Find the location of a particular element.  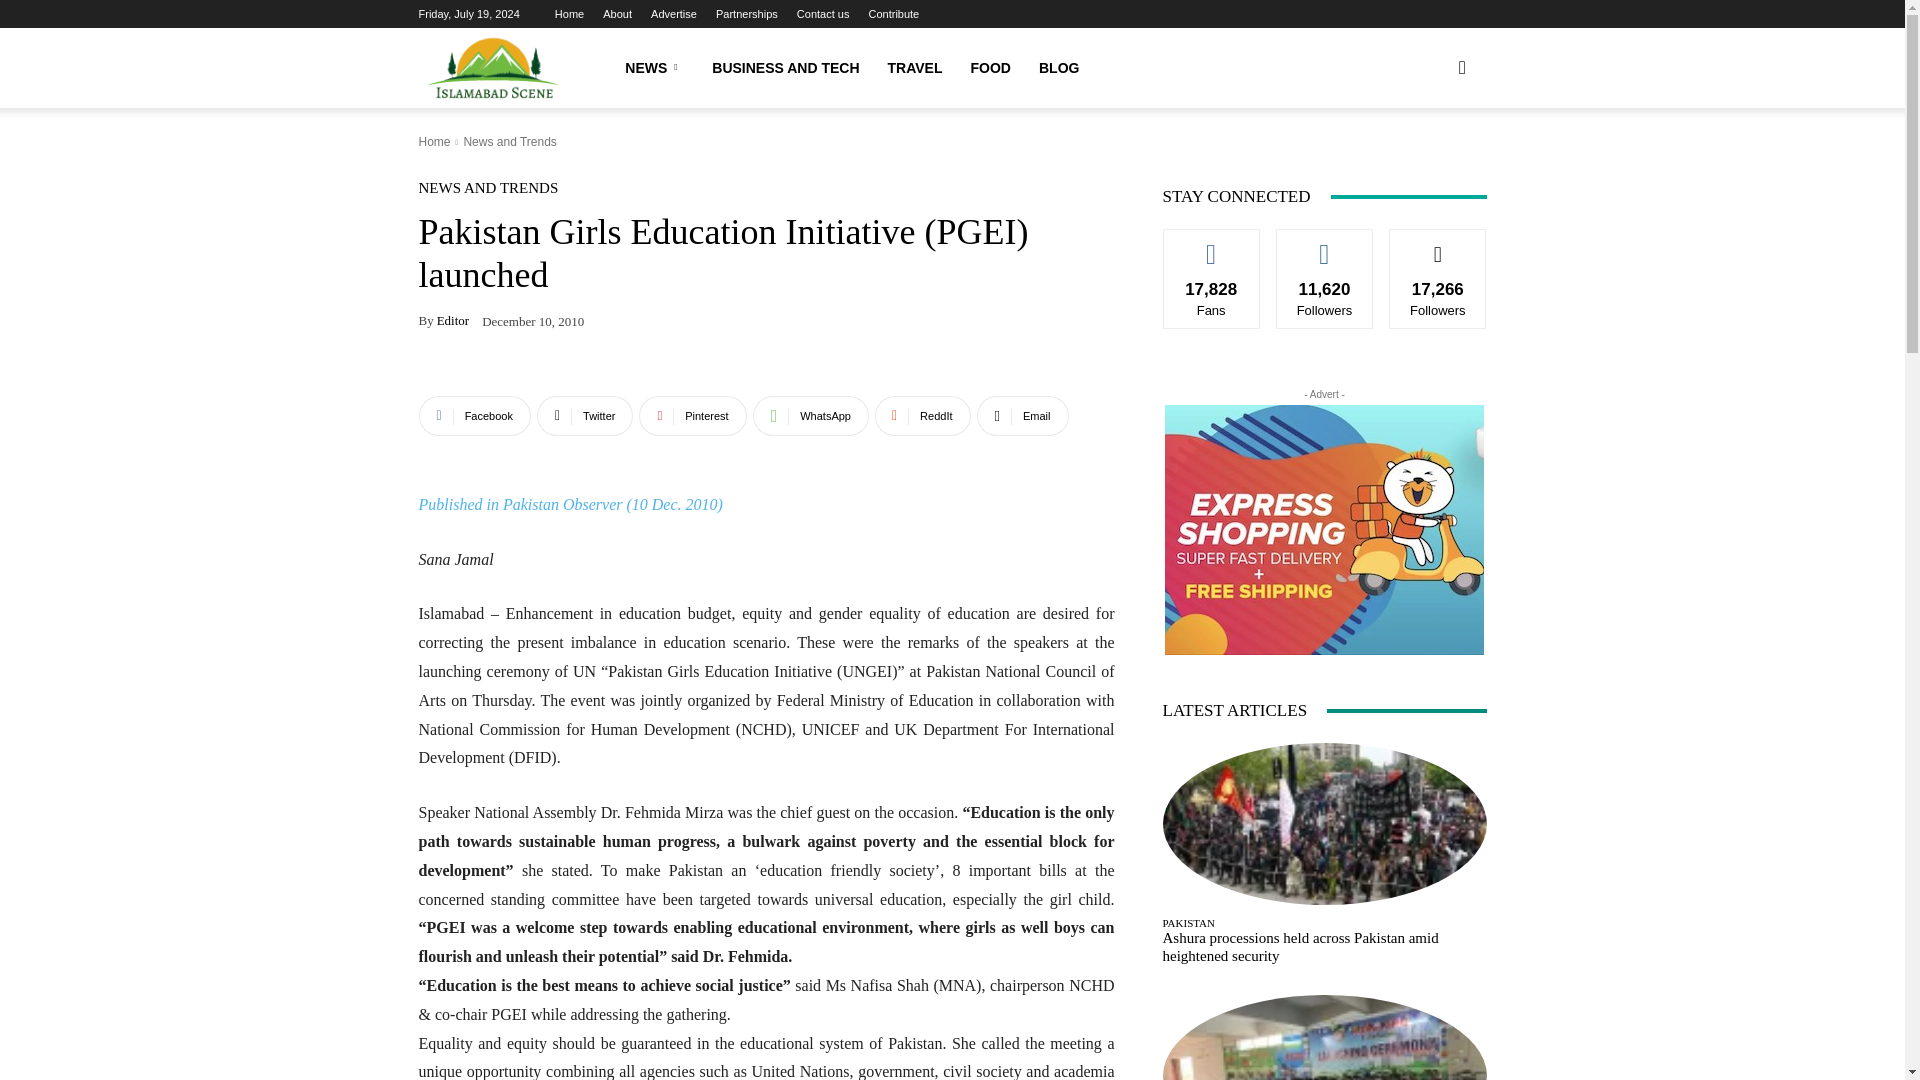

Partnerships is located at coordinates (746, 14).